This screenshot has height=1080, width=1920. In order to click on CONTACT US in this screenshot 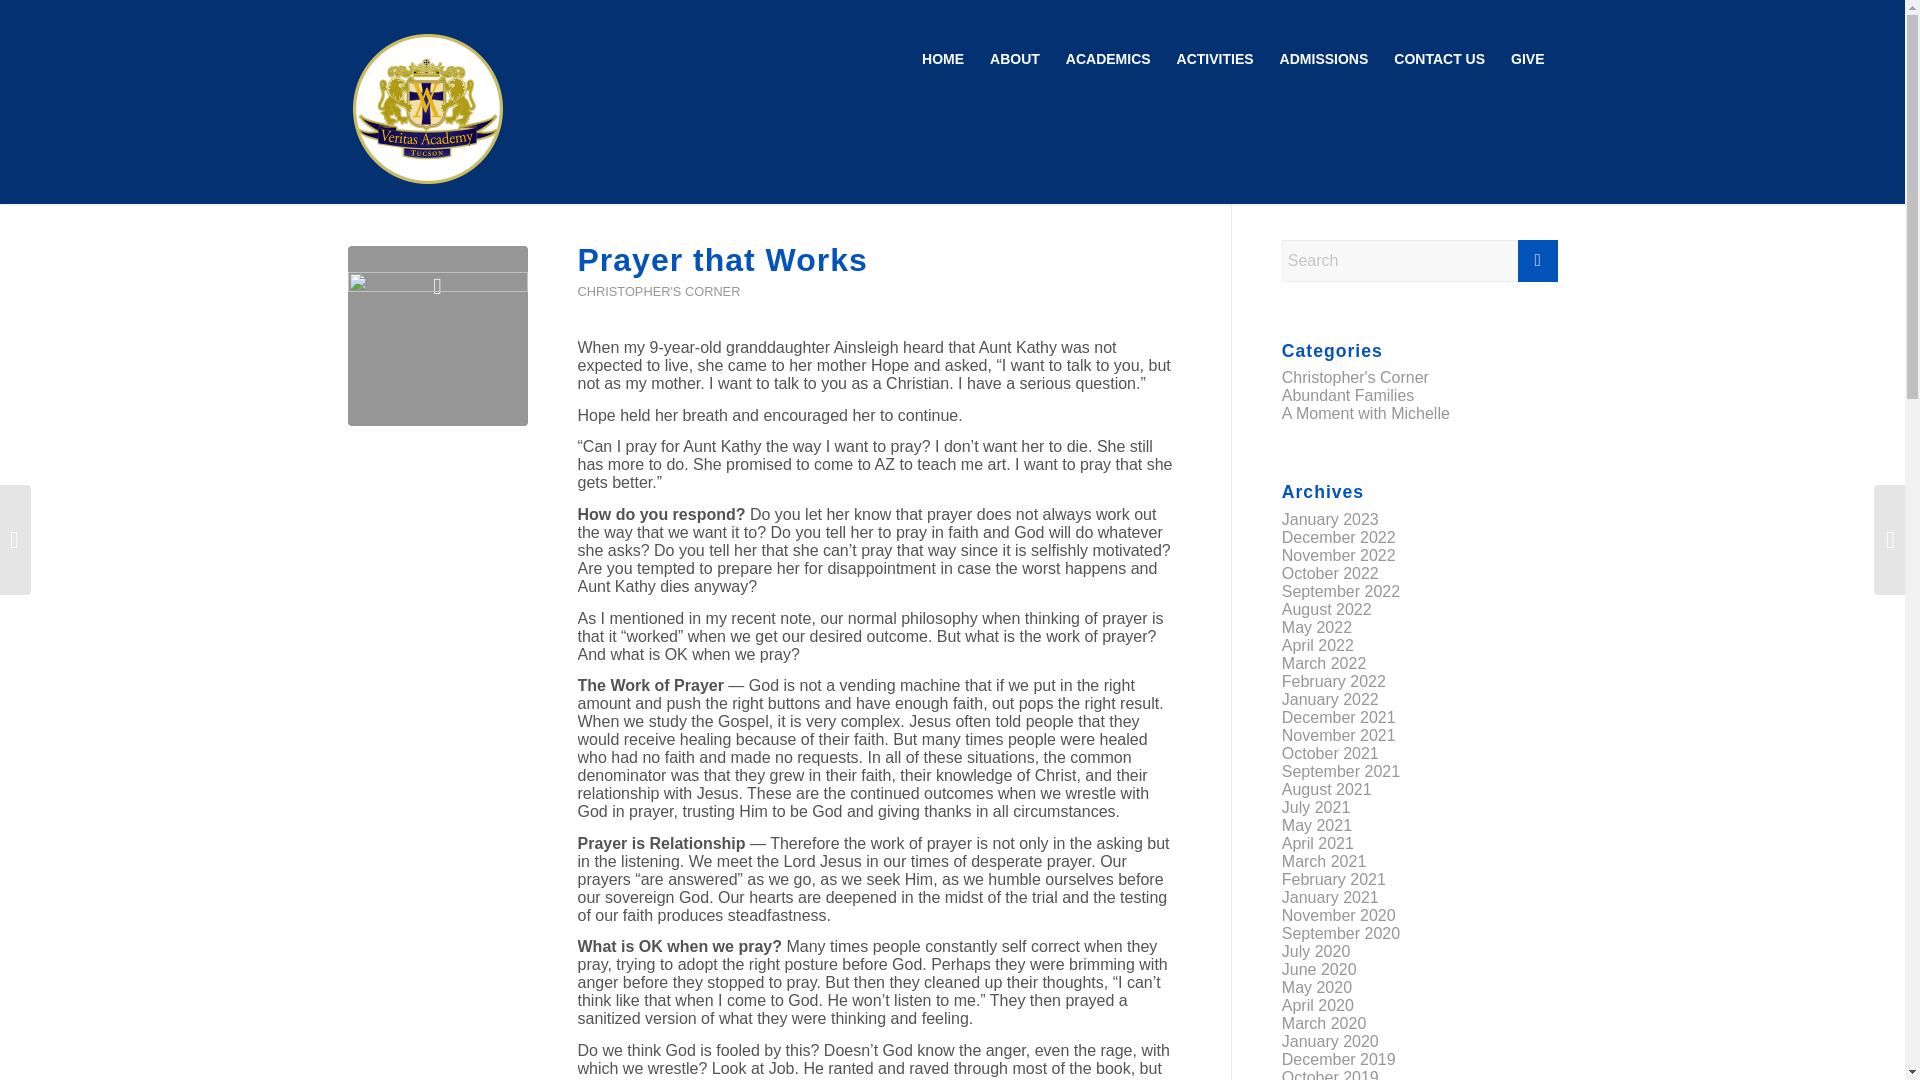, I will do `click(1438, 58)`.